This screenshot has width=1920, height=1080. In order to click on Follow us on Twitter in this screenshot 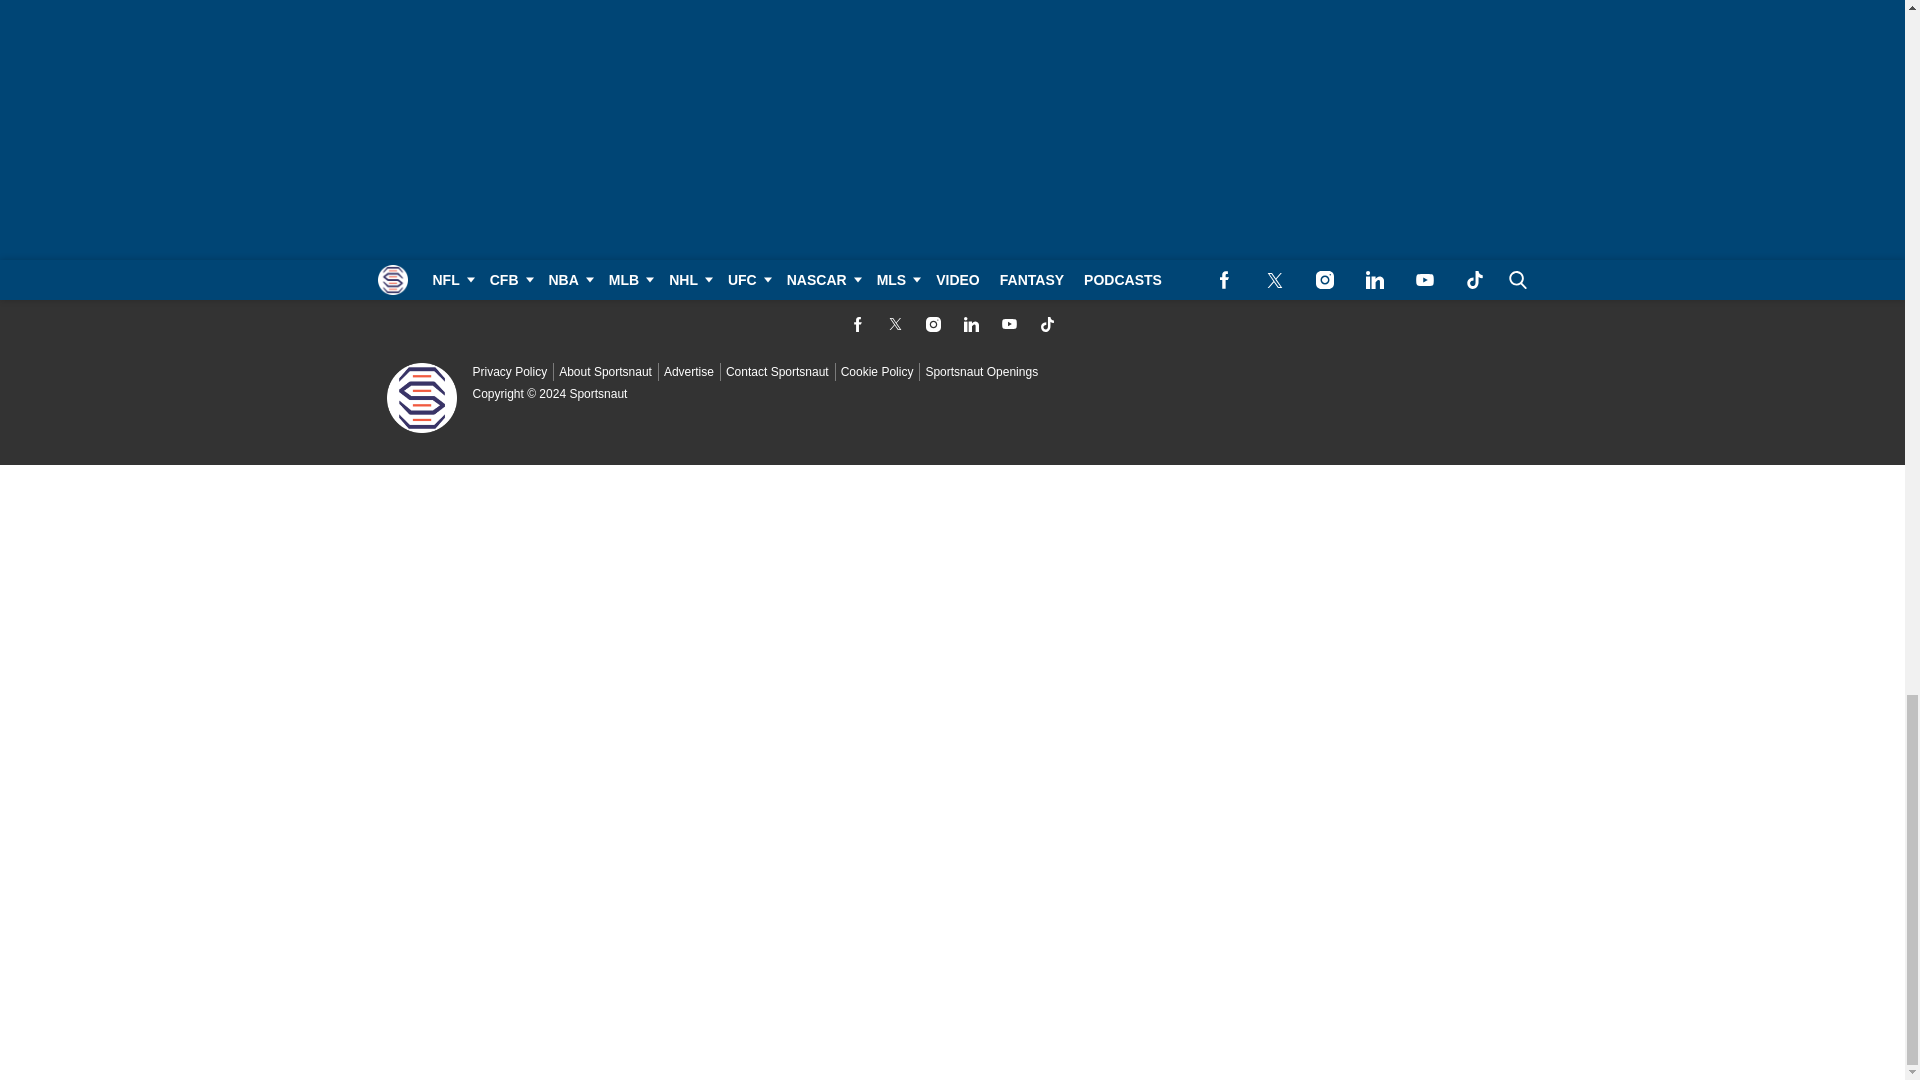, I will do `click(894, 324)`.